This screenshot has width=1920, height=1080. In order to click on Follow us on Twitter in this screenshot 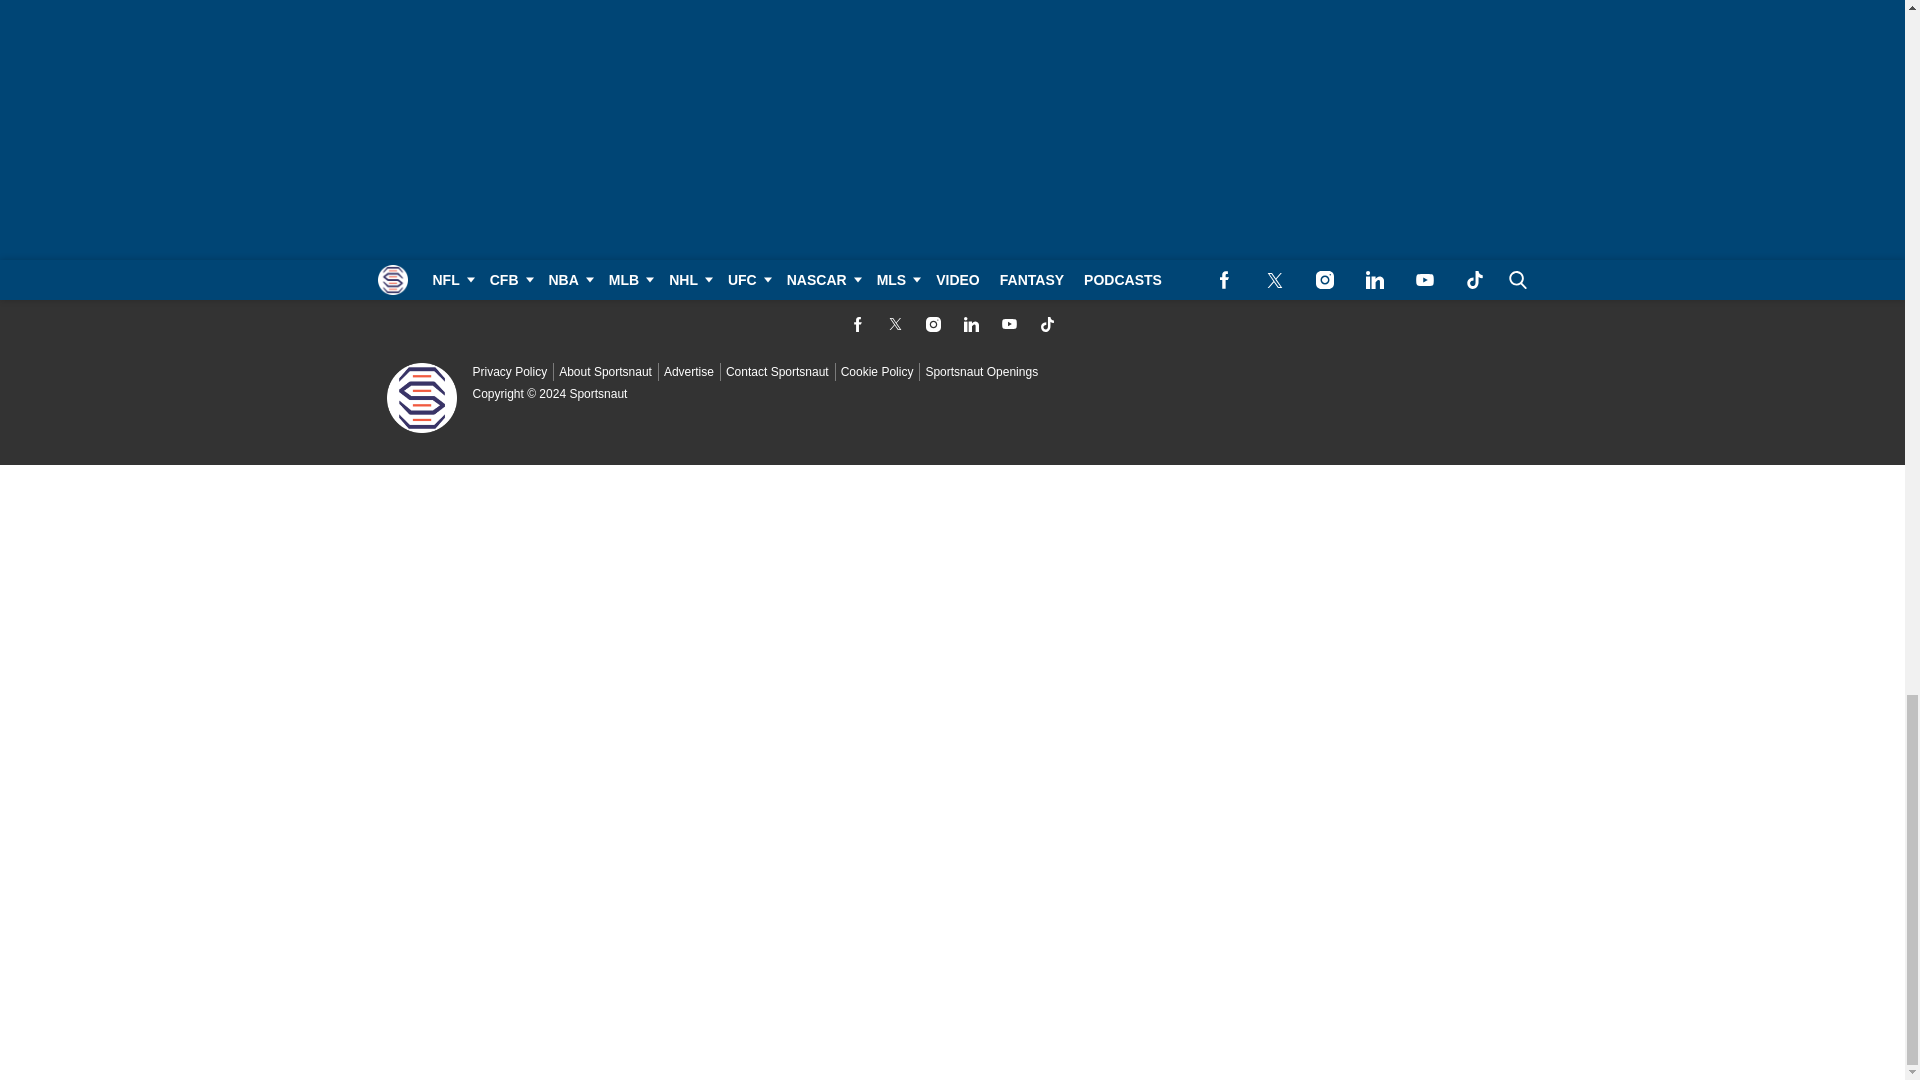, I will do `click(894, 324)`.